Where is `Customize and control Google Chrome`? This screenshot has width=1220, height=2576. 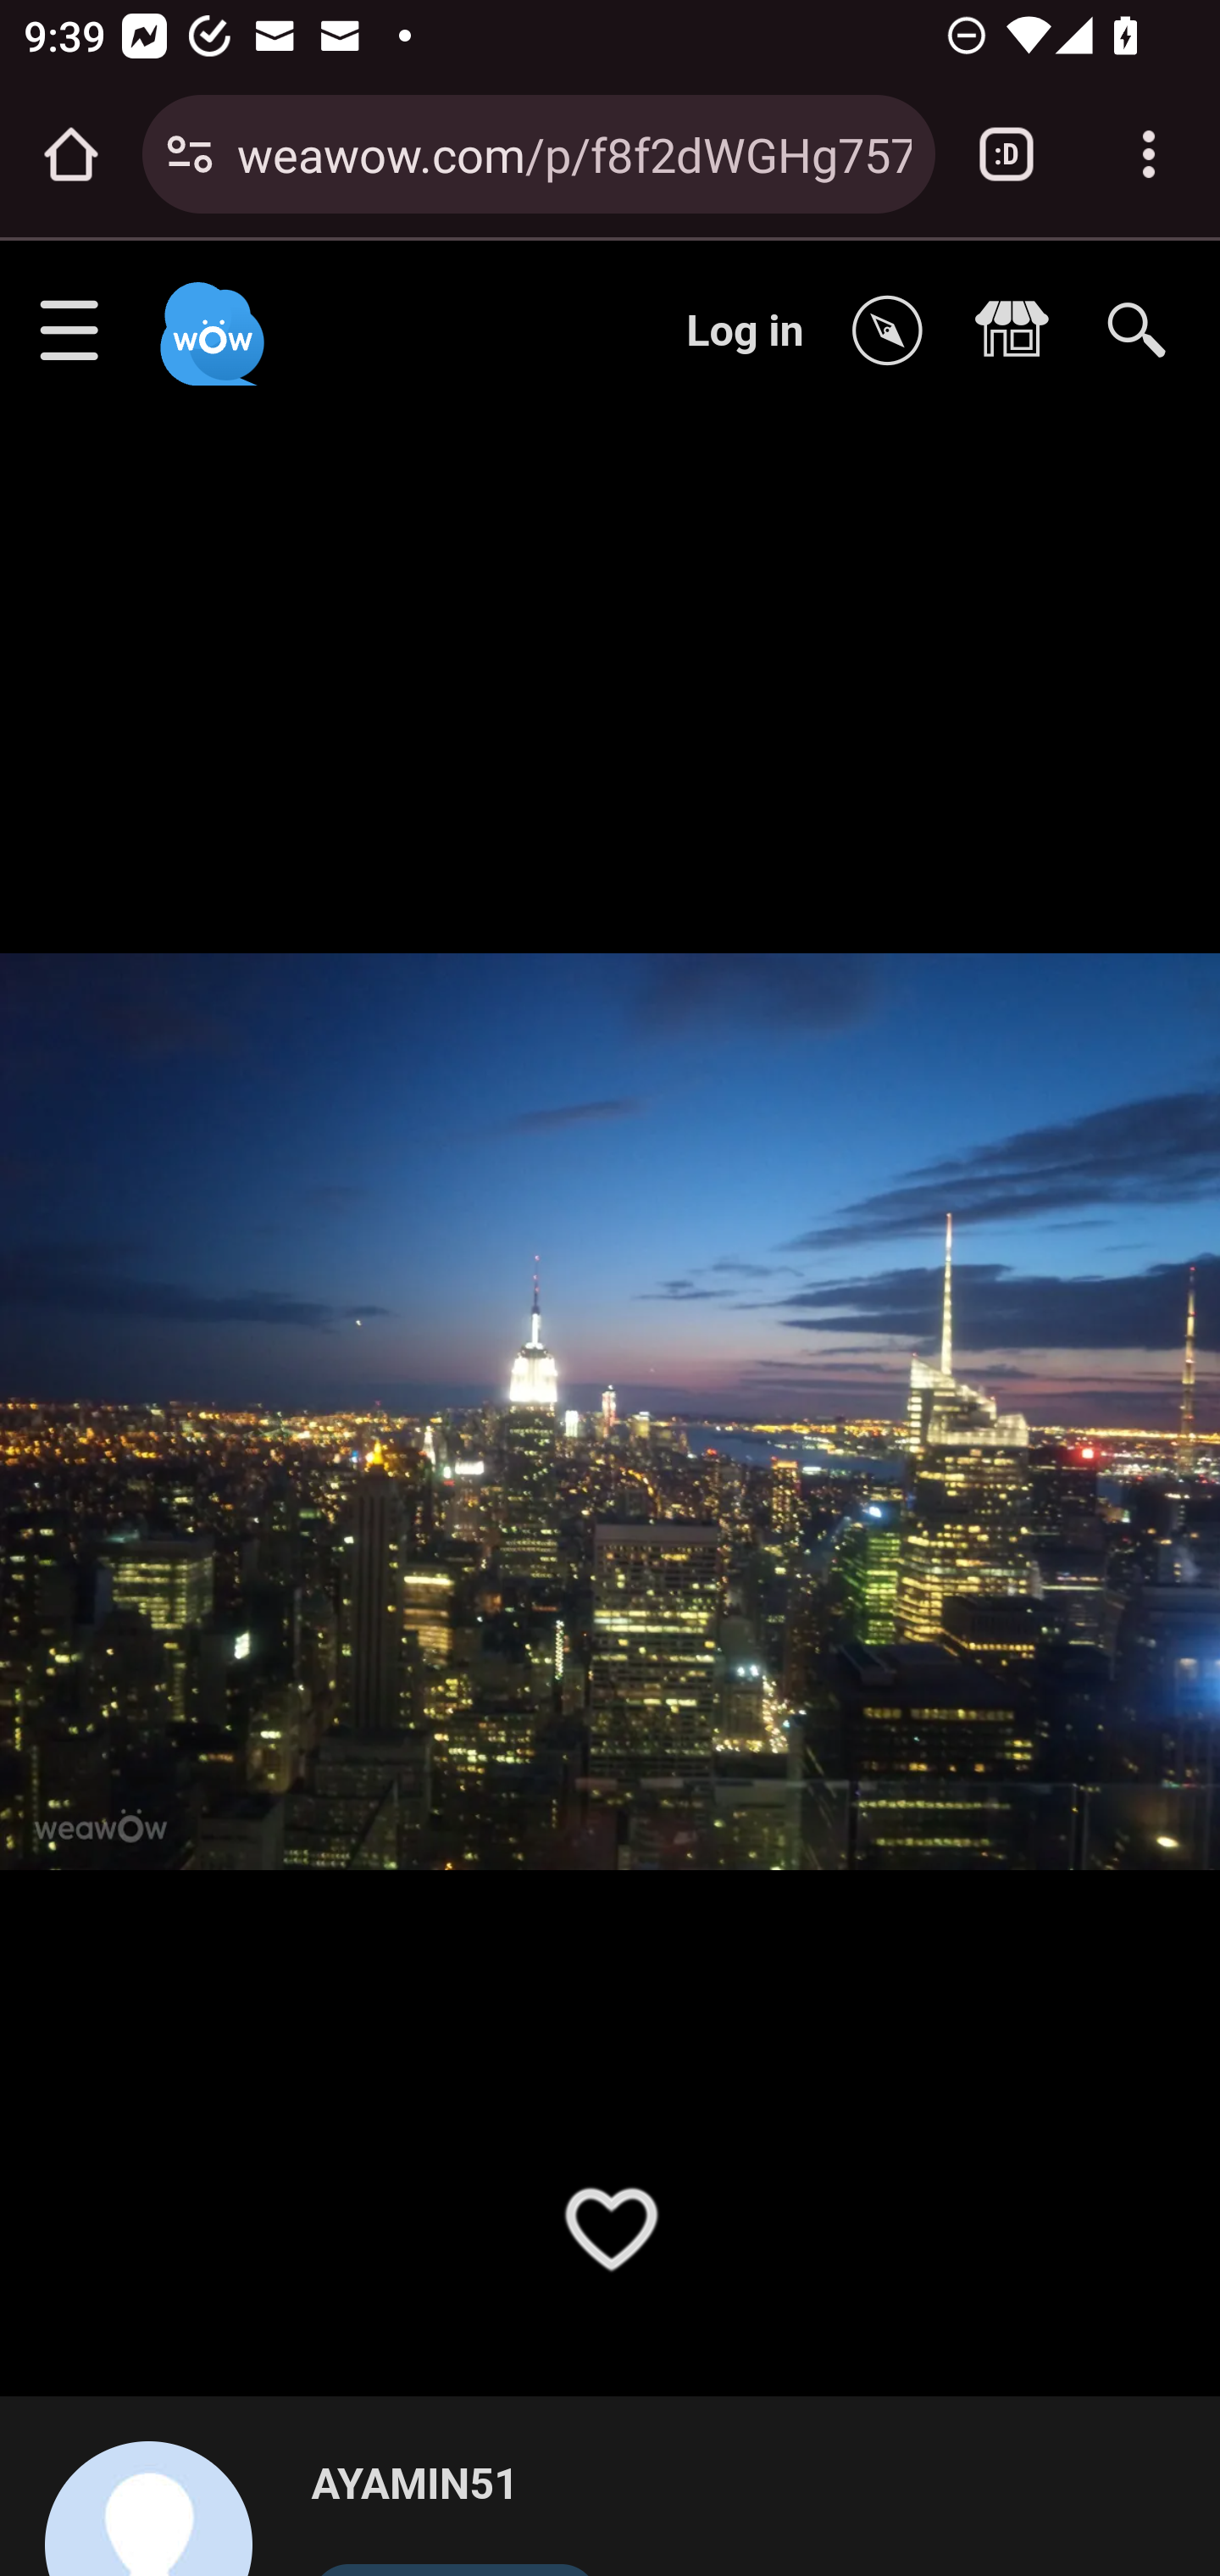
Customize and control Google Chrome is located at coordinates (1149, 154).